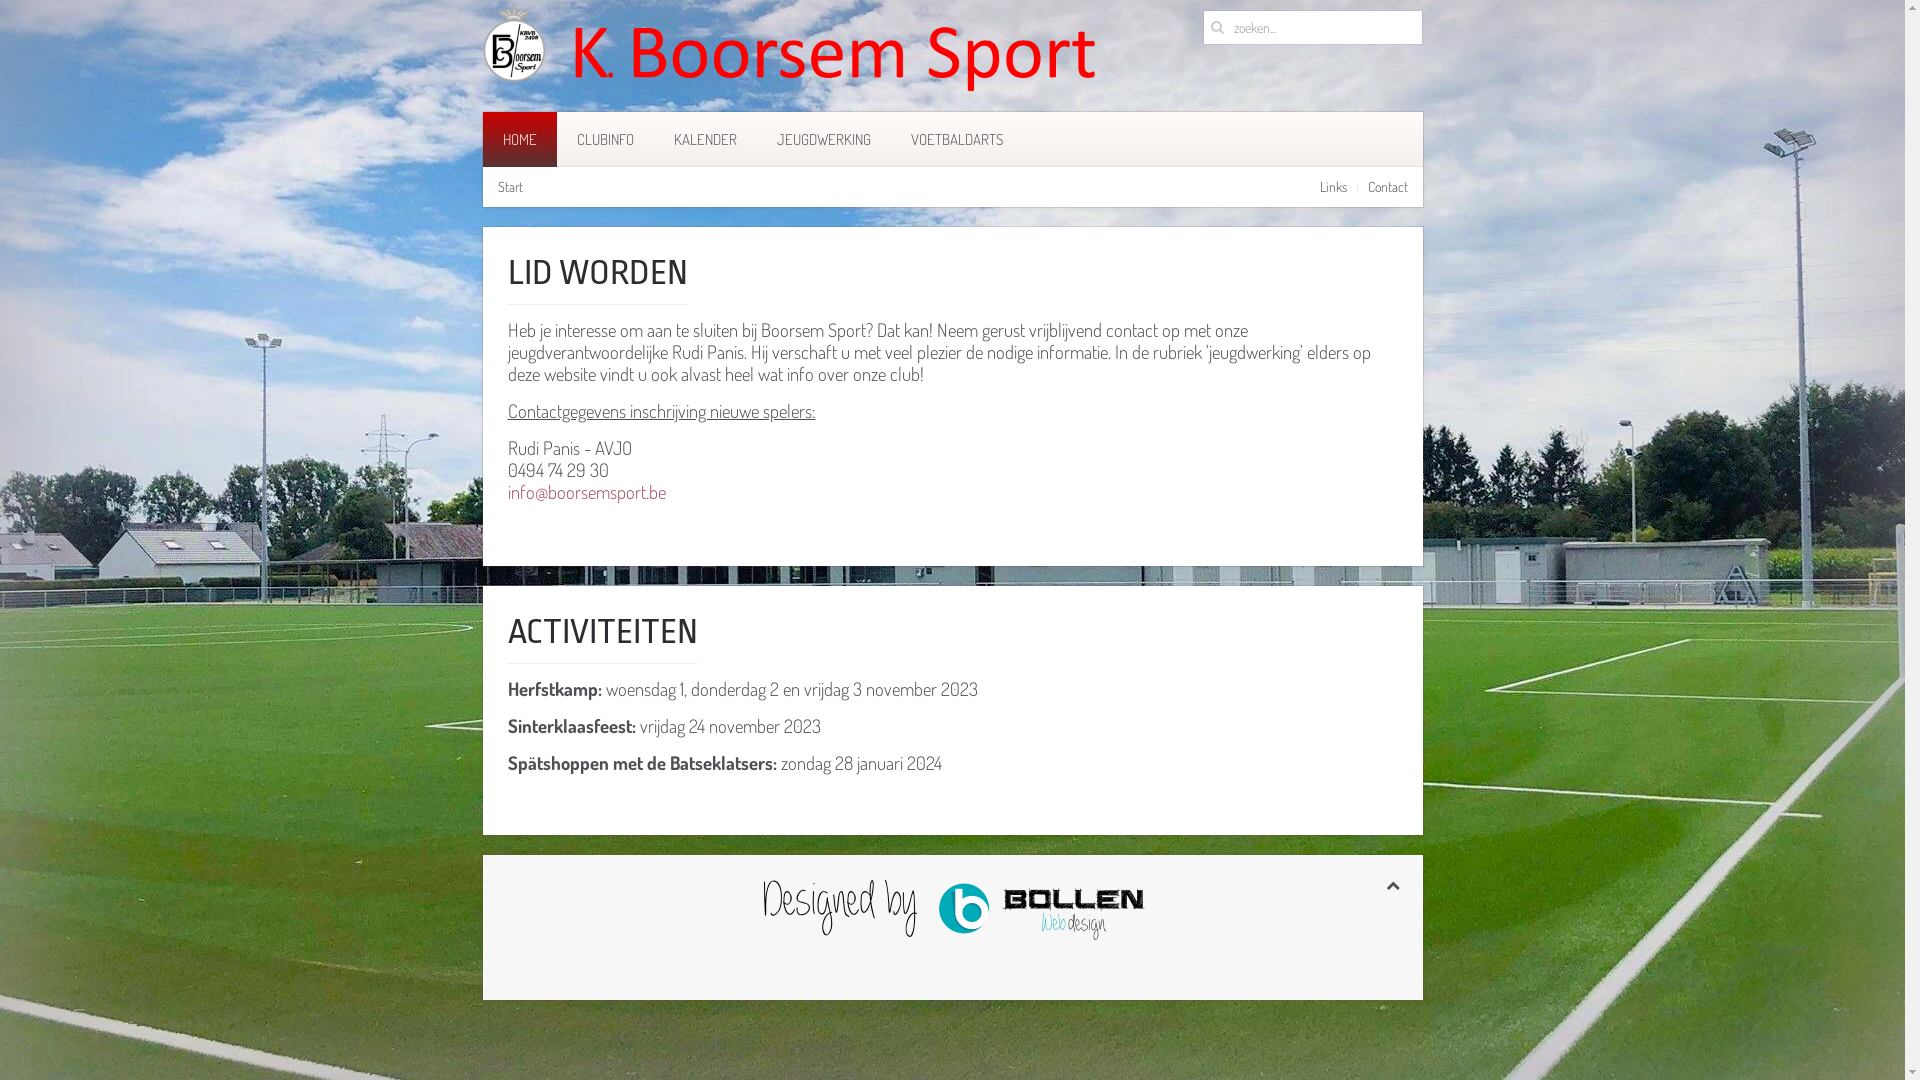 Image resolution: width=1920 pixels, height=1080 pixels. Describe the element at coordinates (823, 140) in the screenshot. I see `JEUGDWERKING` at that location.